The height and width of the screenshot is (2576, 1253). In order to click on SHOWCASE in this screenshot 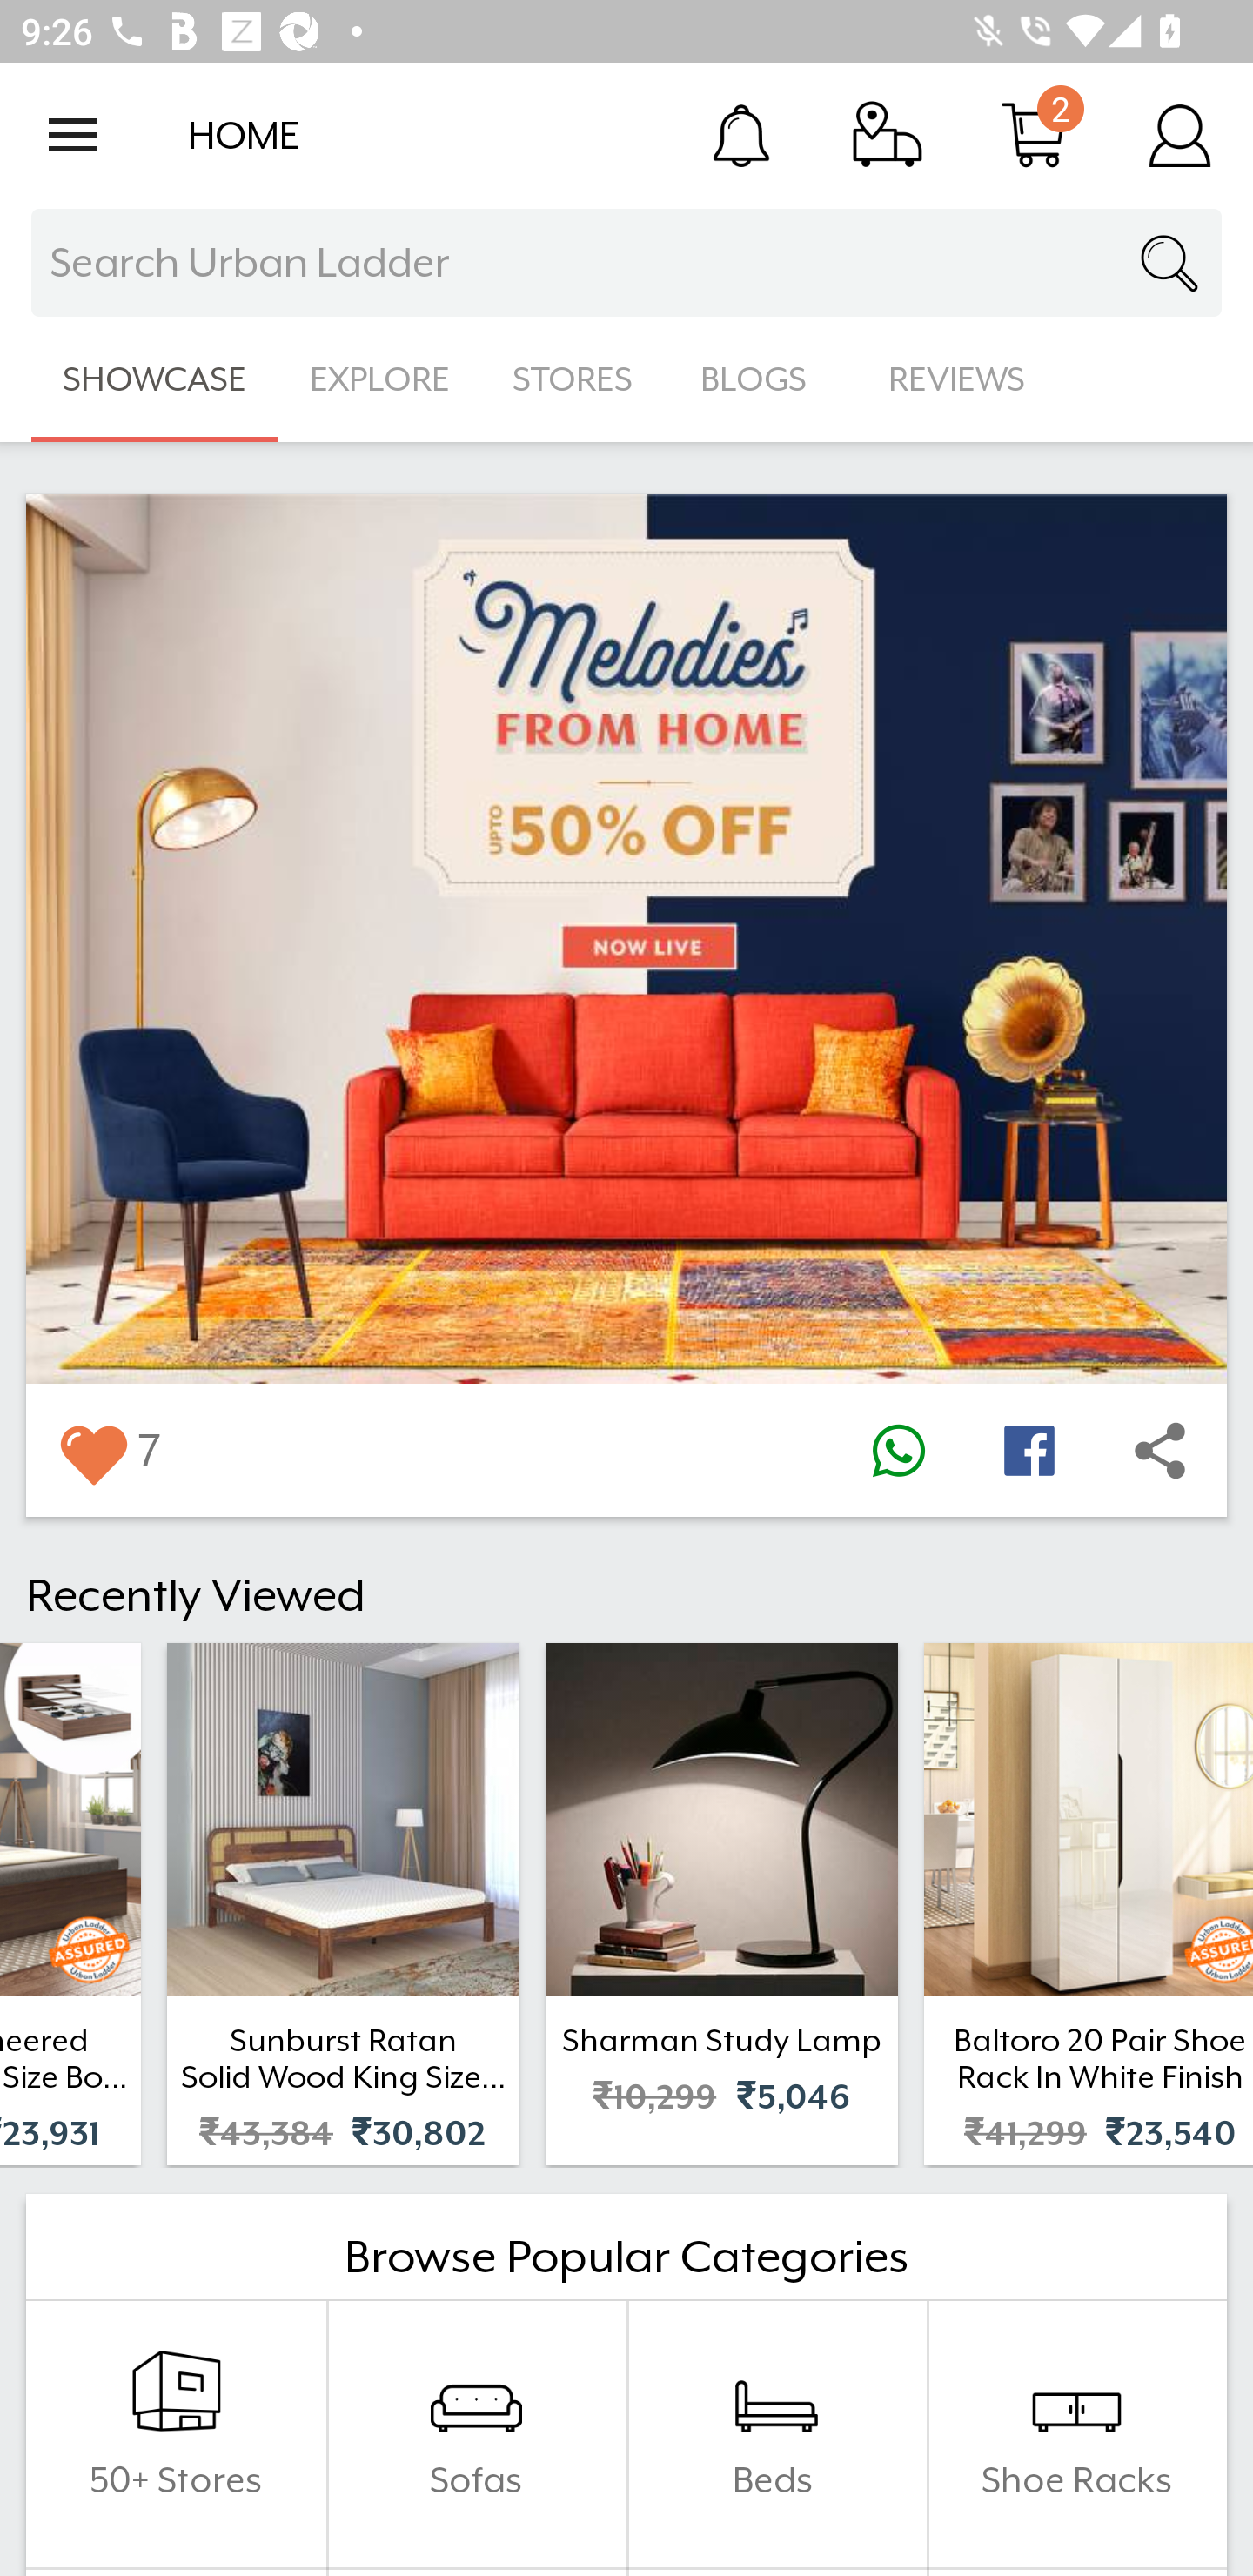, I will do `click(155, 379)`.